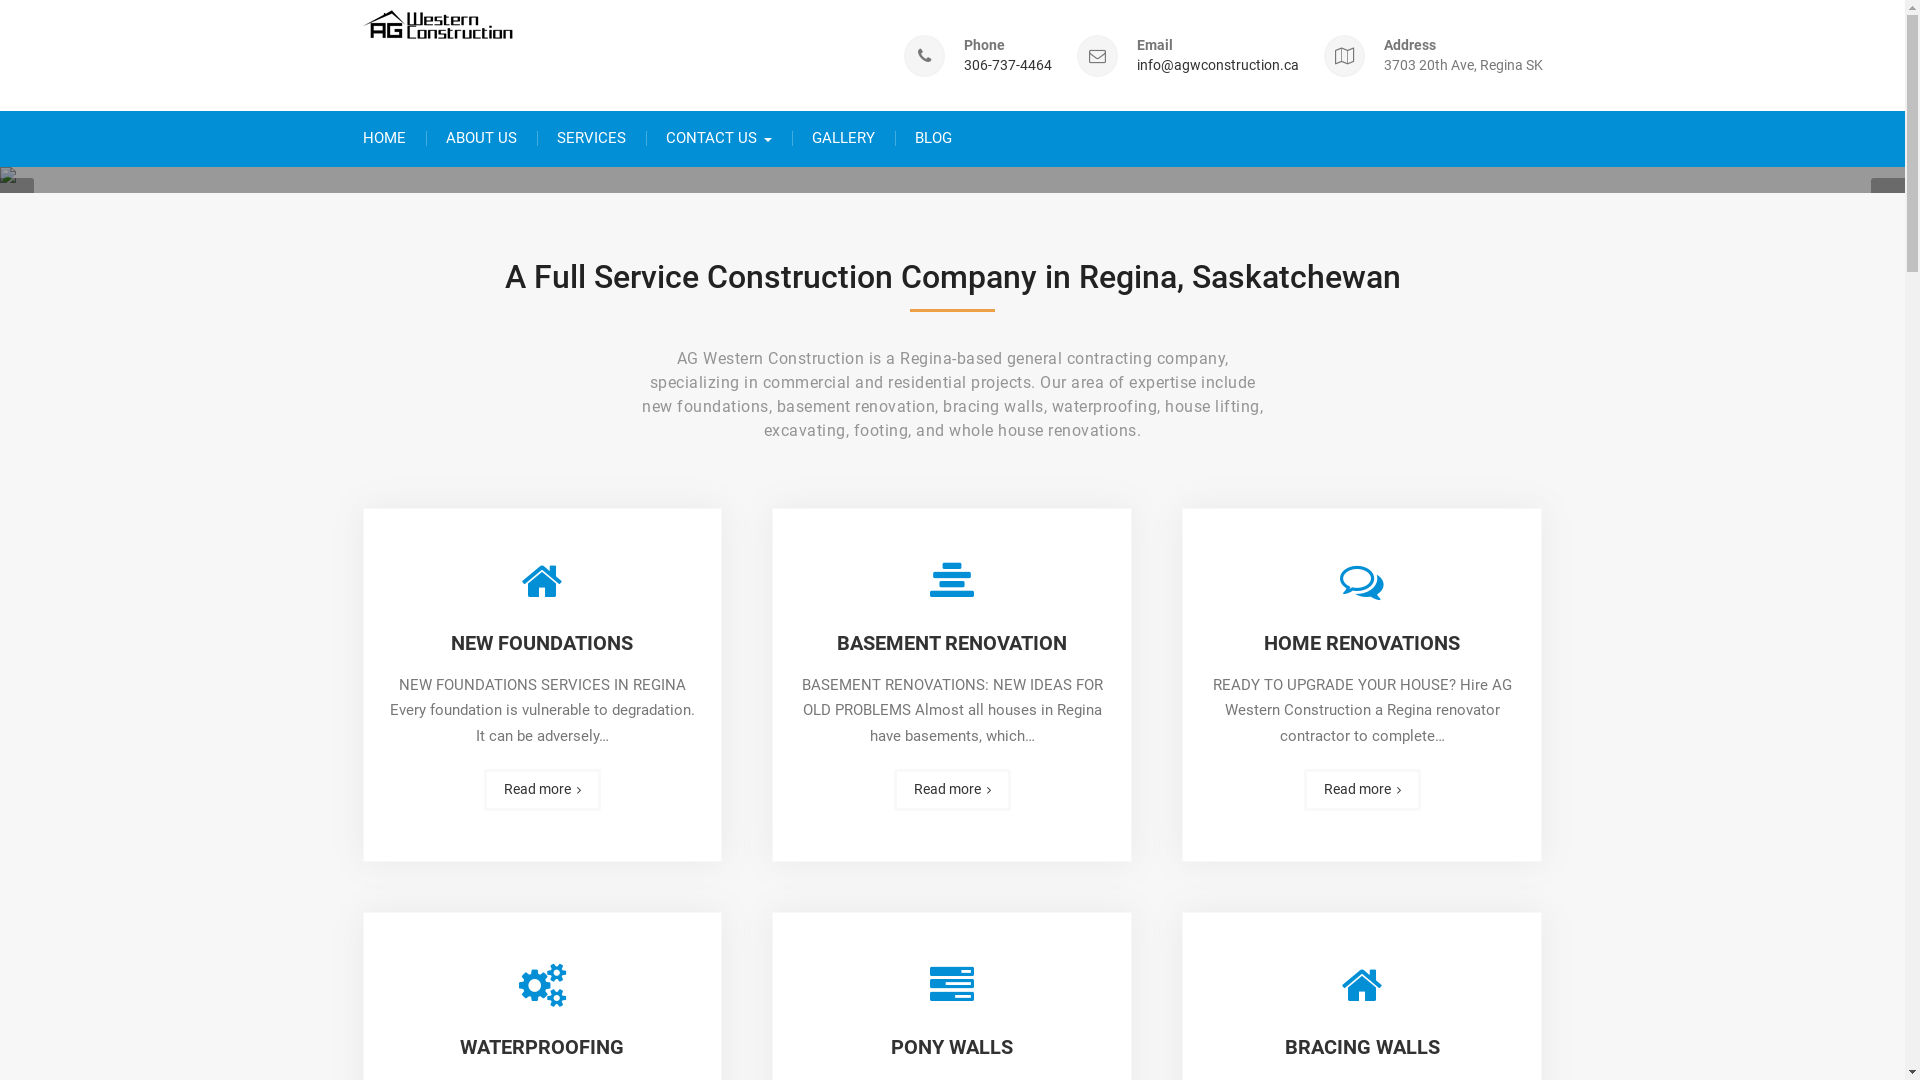 The width and height of the screenshot is (1920, 1080). Describe the element at coordinates (542, 790) in the screenshot. I see `Read more` at that location.